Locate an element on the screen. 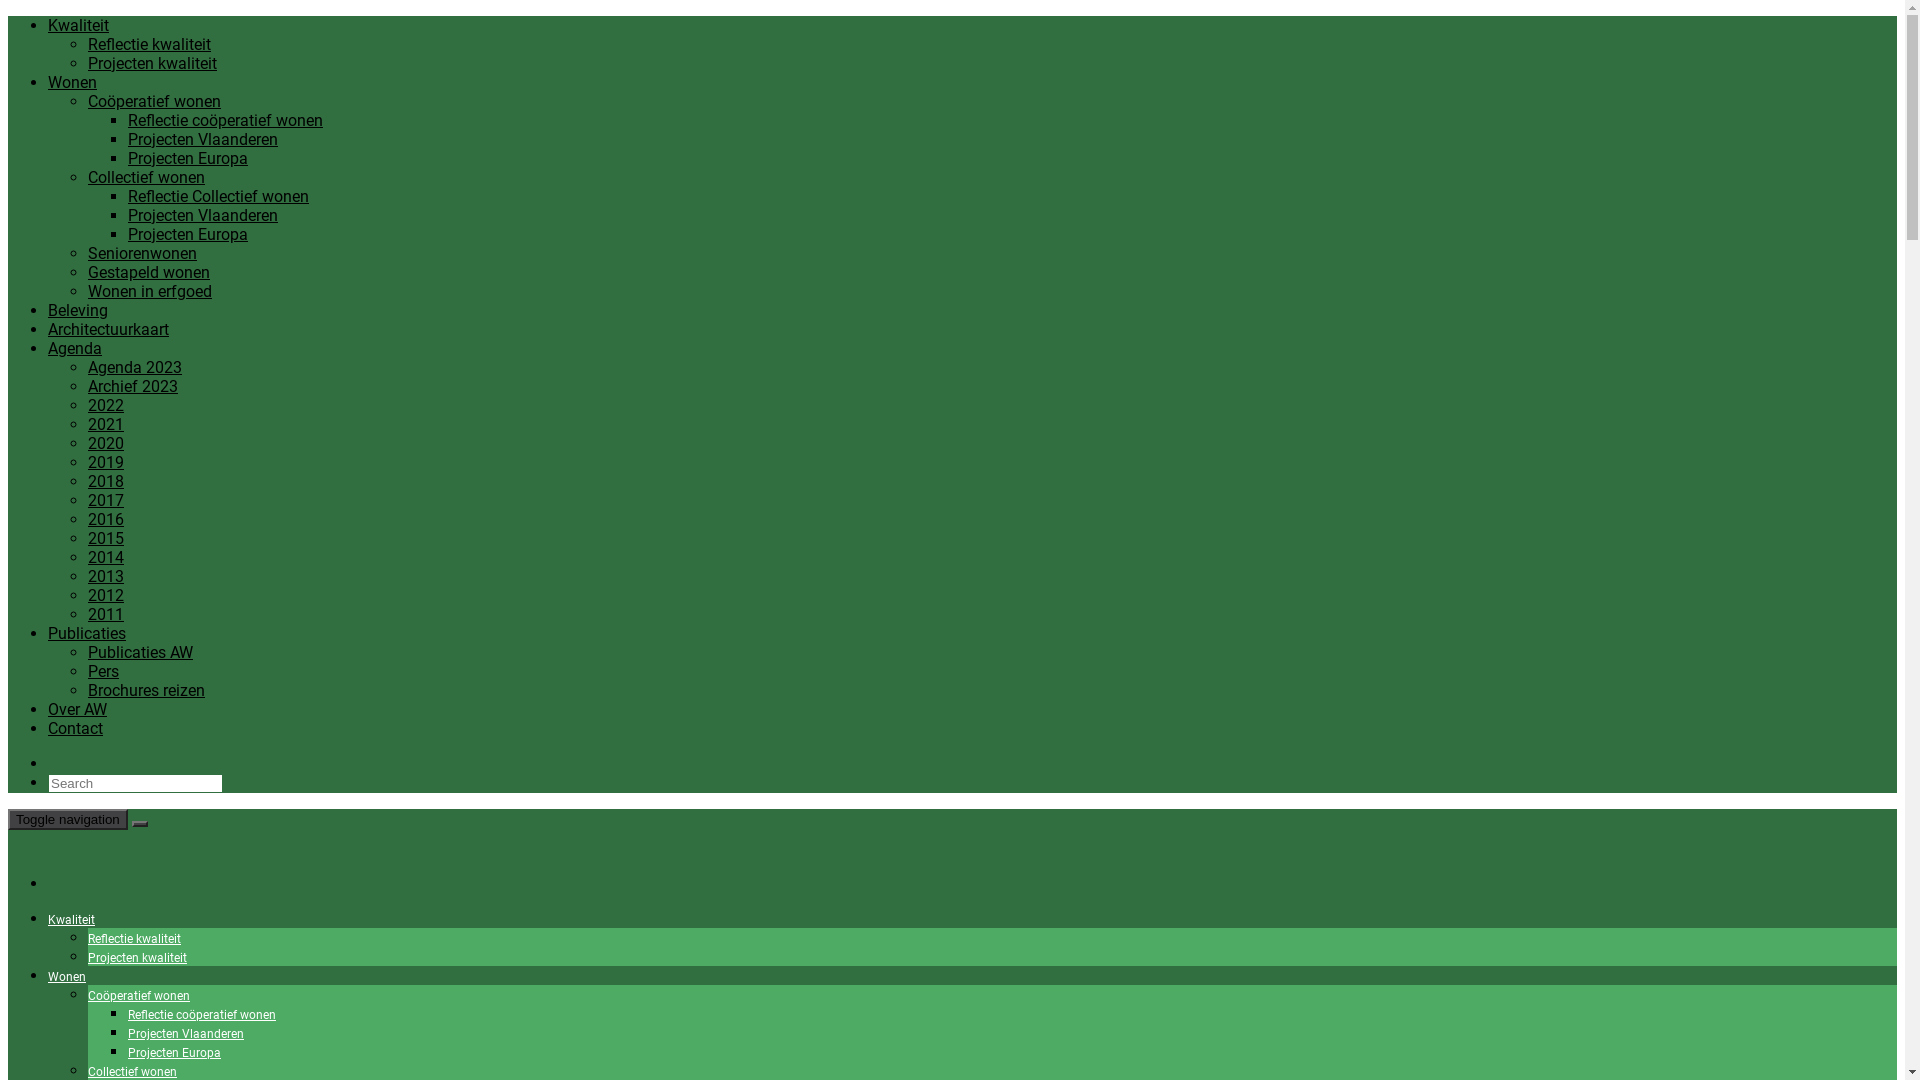  Kwaliteit is located at coordinates (78, 26).